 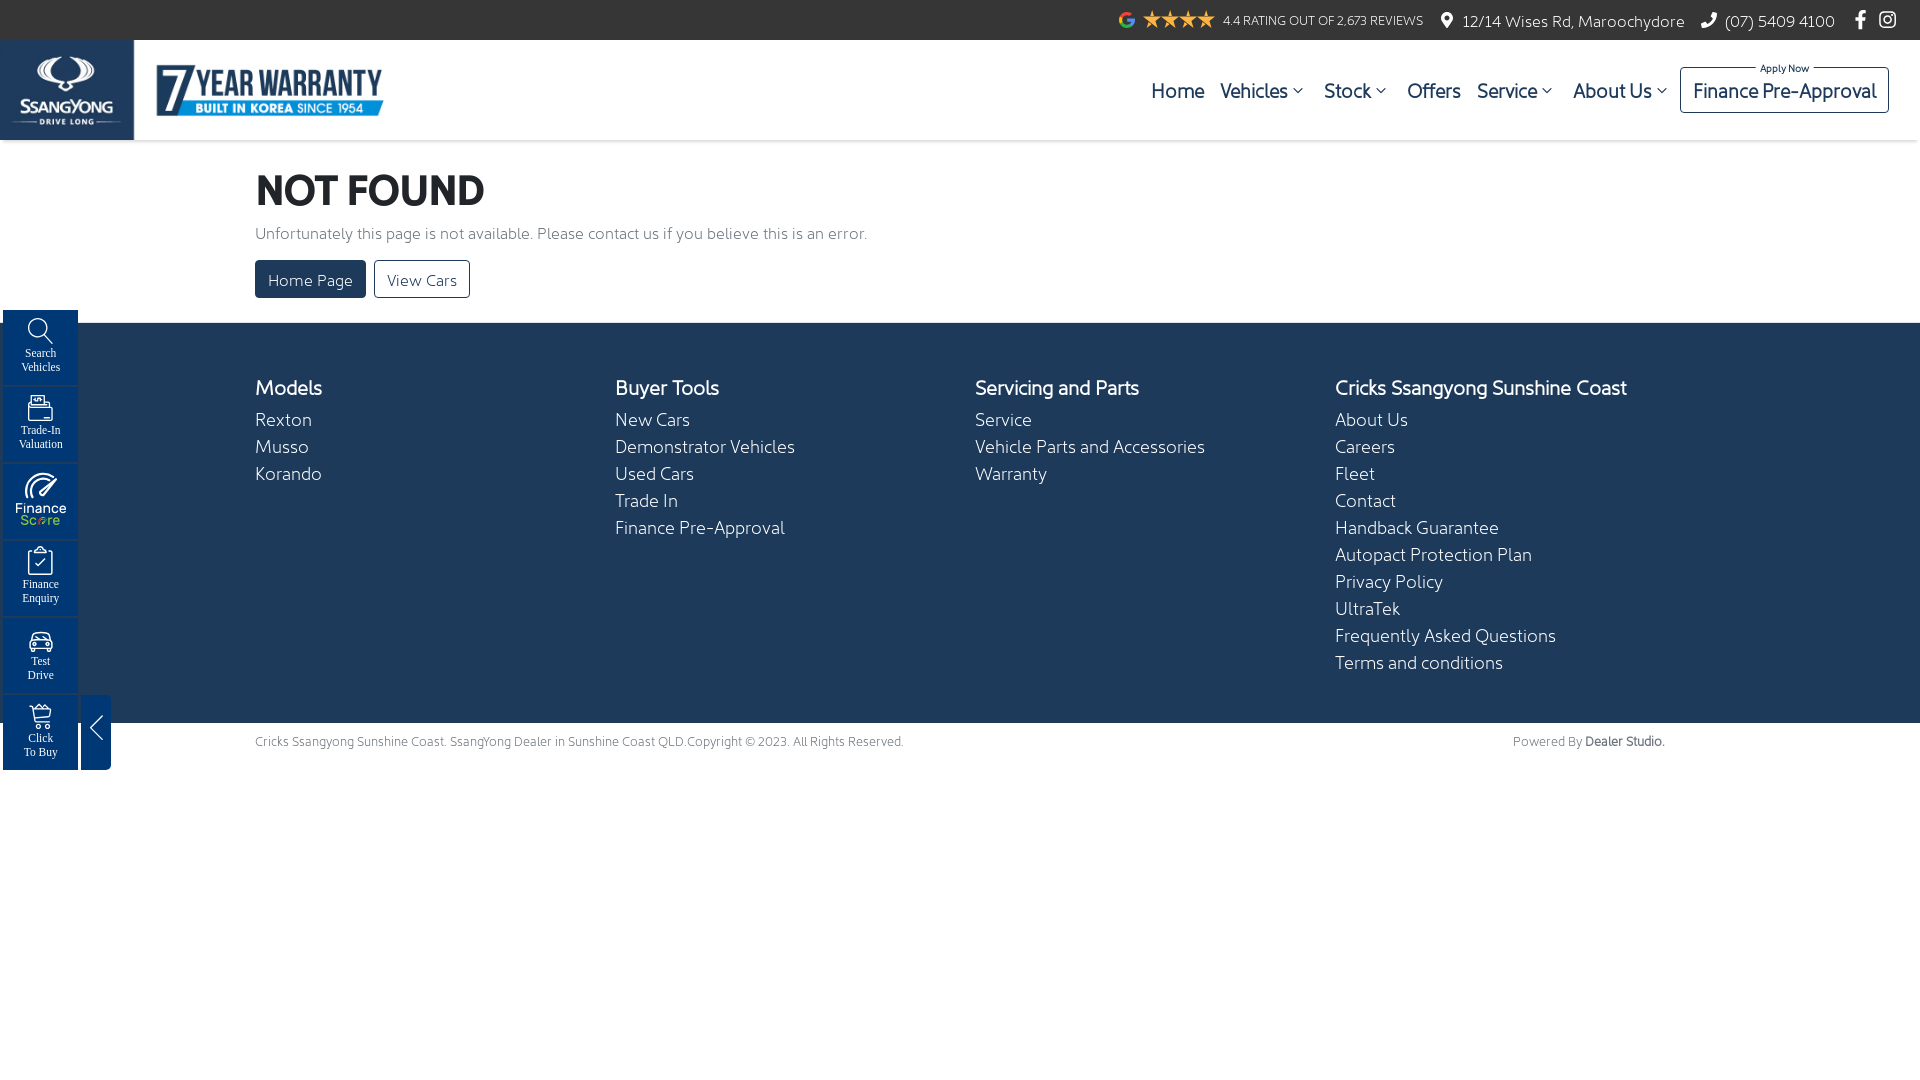 What do you see at coordinates (1574, 20) in the screenshot?
I see `12/14 Wises Rd, Maroochydore` at bounding box center [1574, 20].